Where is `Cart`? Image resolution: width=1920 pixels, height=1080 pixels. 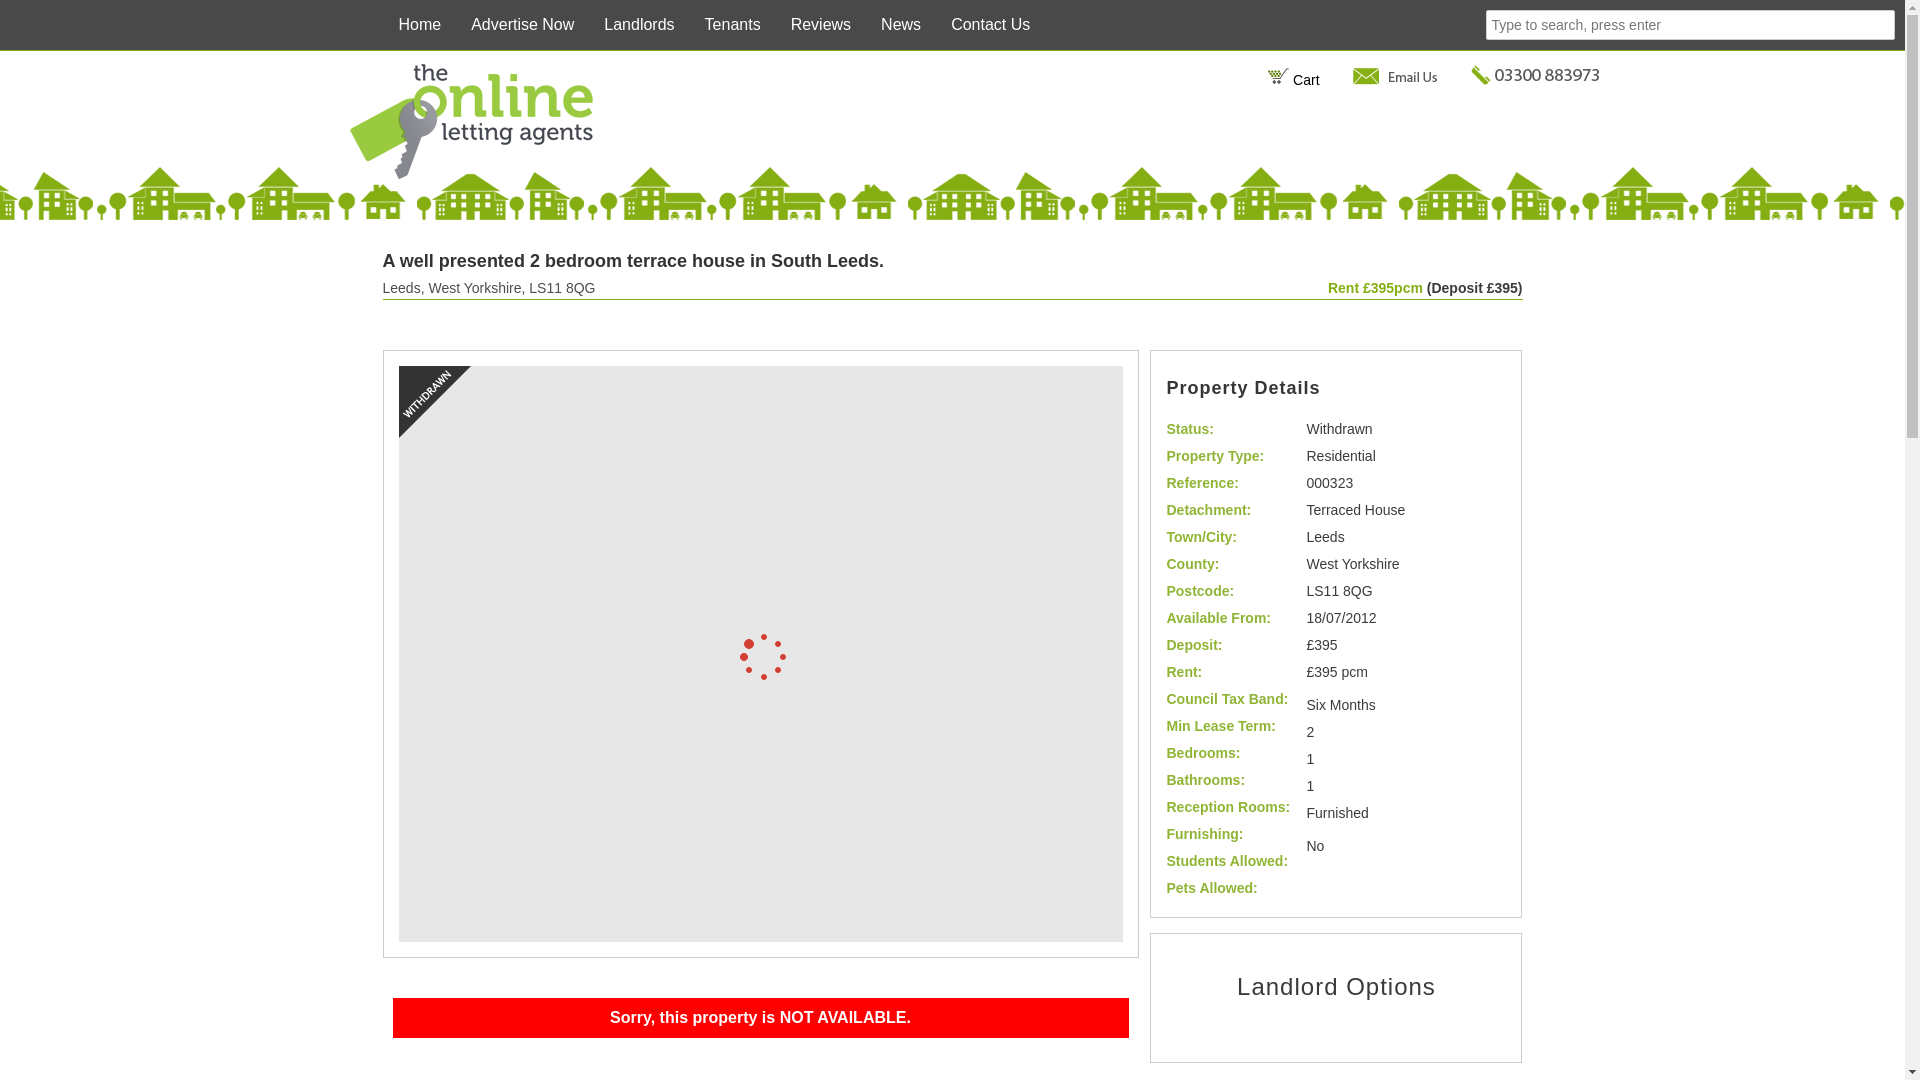
Cart is located at coordinates (1293, 80).